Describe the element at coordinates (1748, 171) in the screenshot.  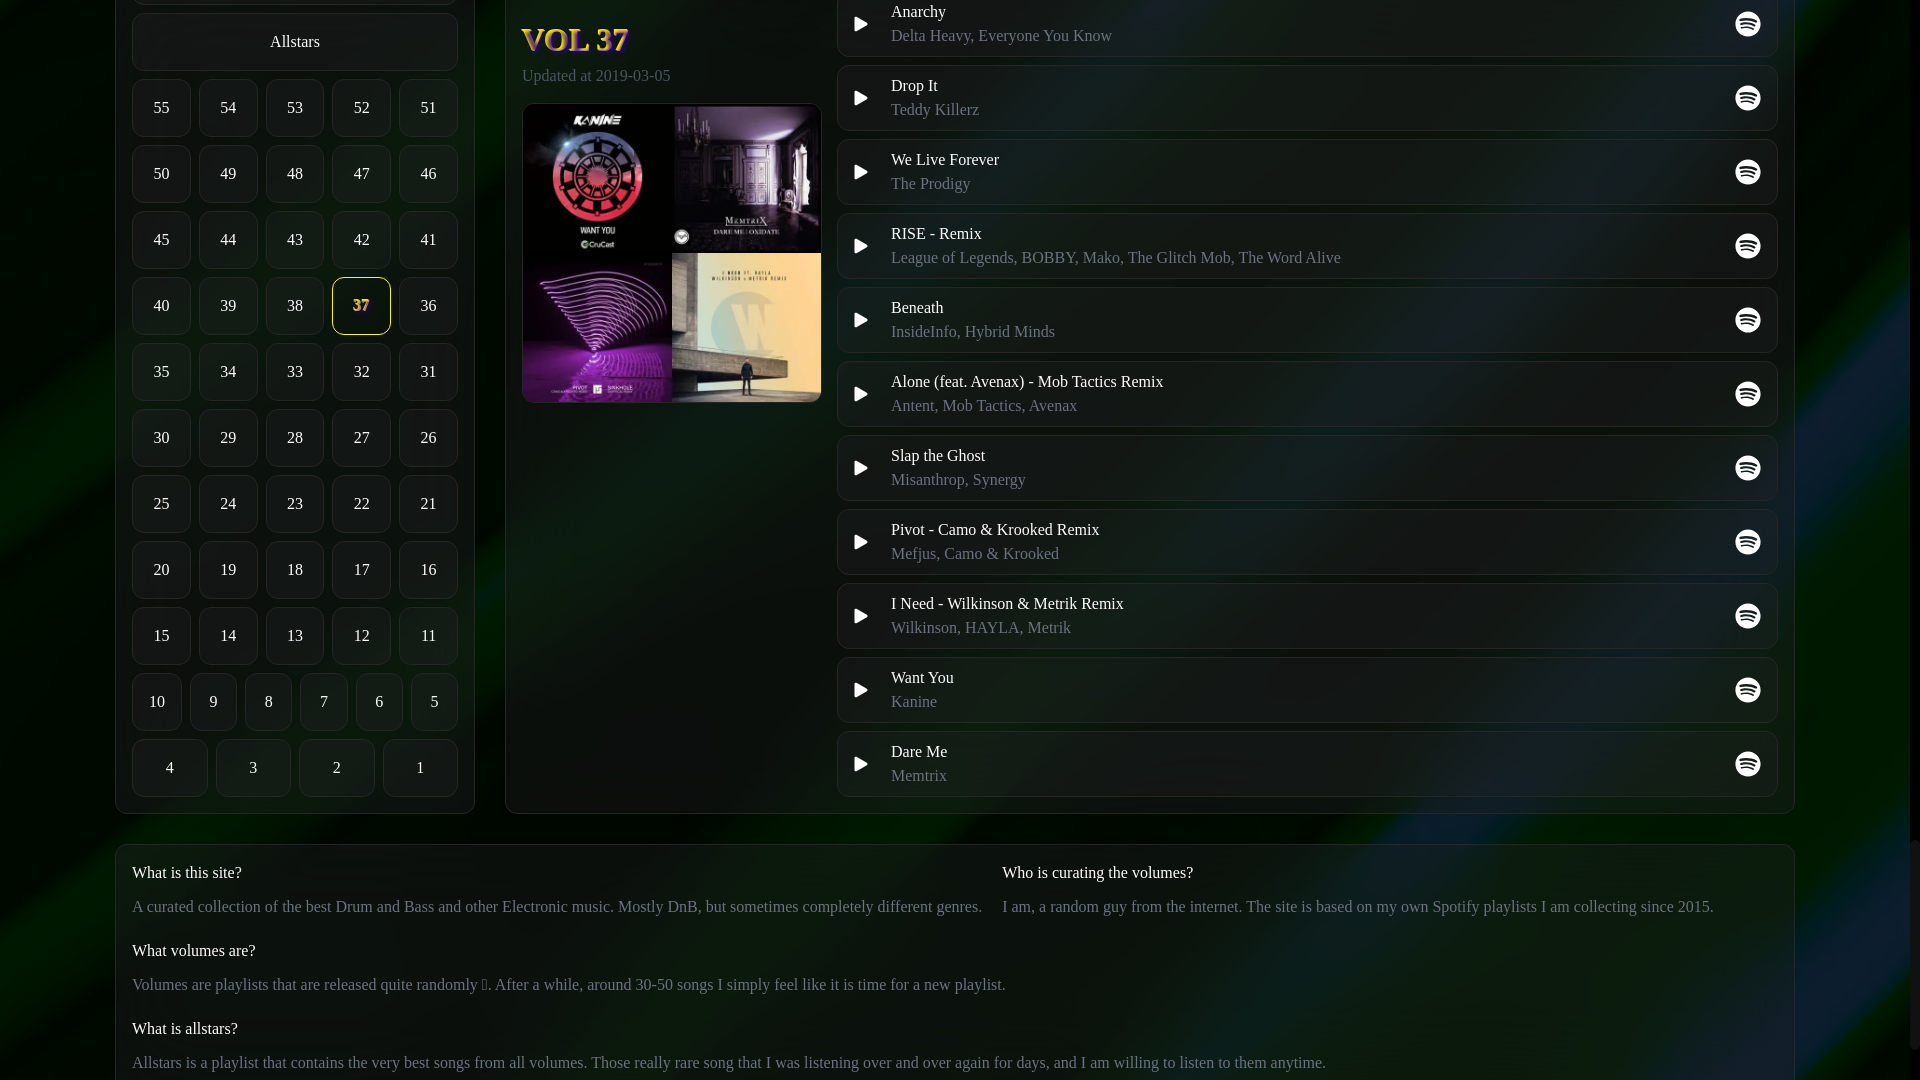
I see `Open in Spotify` at that location.